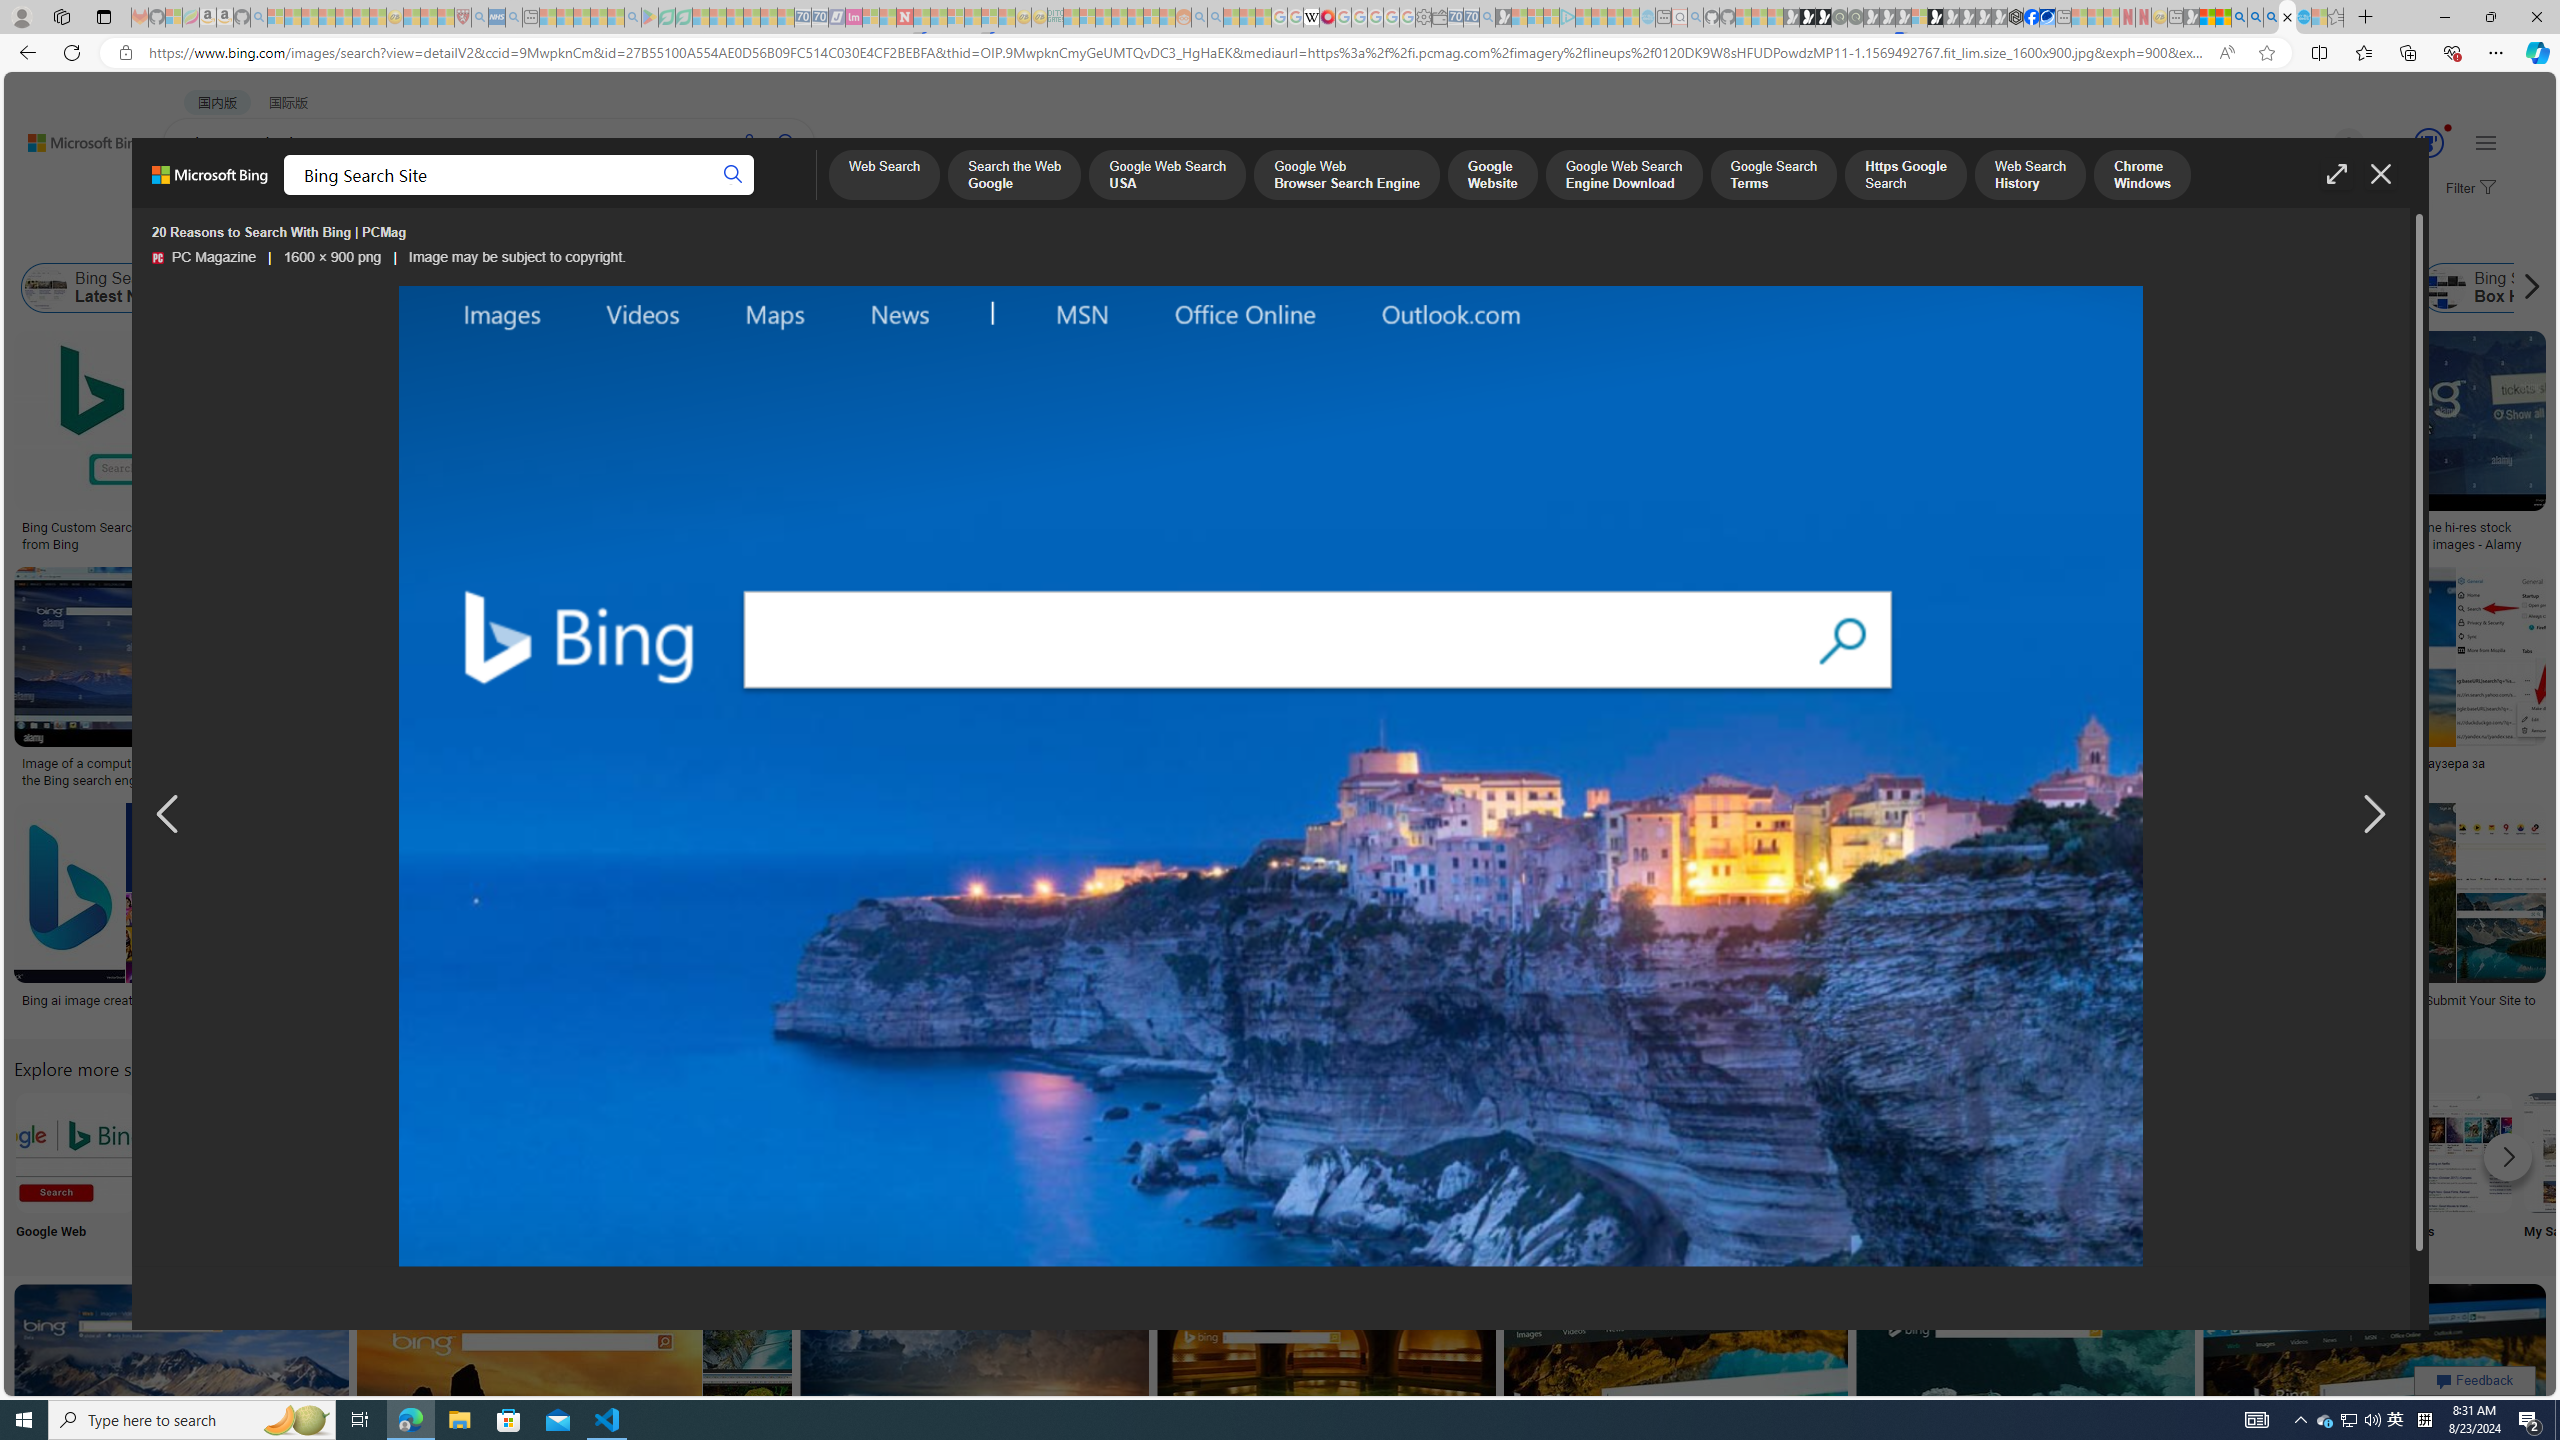 Image resolution: width=2560 pixels, height=1440 pixels. What do you see at coordinates (1598, 288) in the screenshot?
I see `Old Bing` at bounding box center [1598, 288].